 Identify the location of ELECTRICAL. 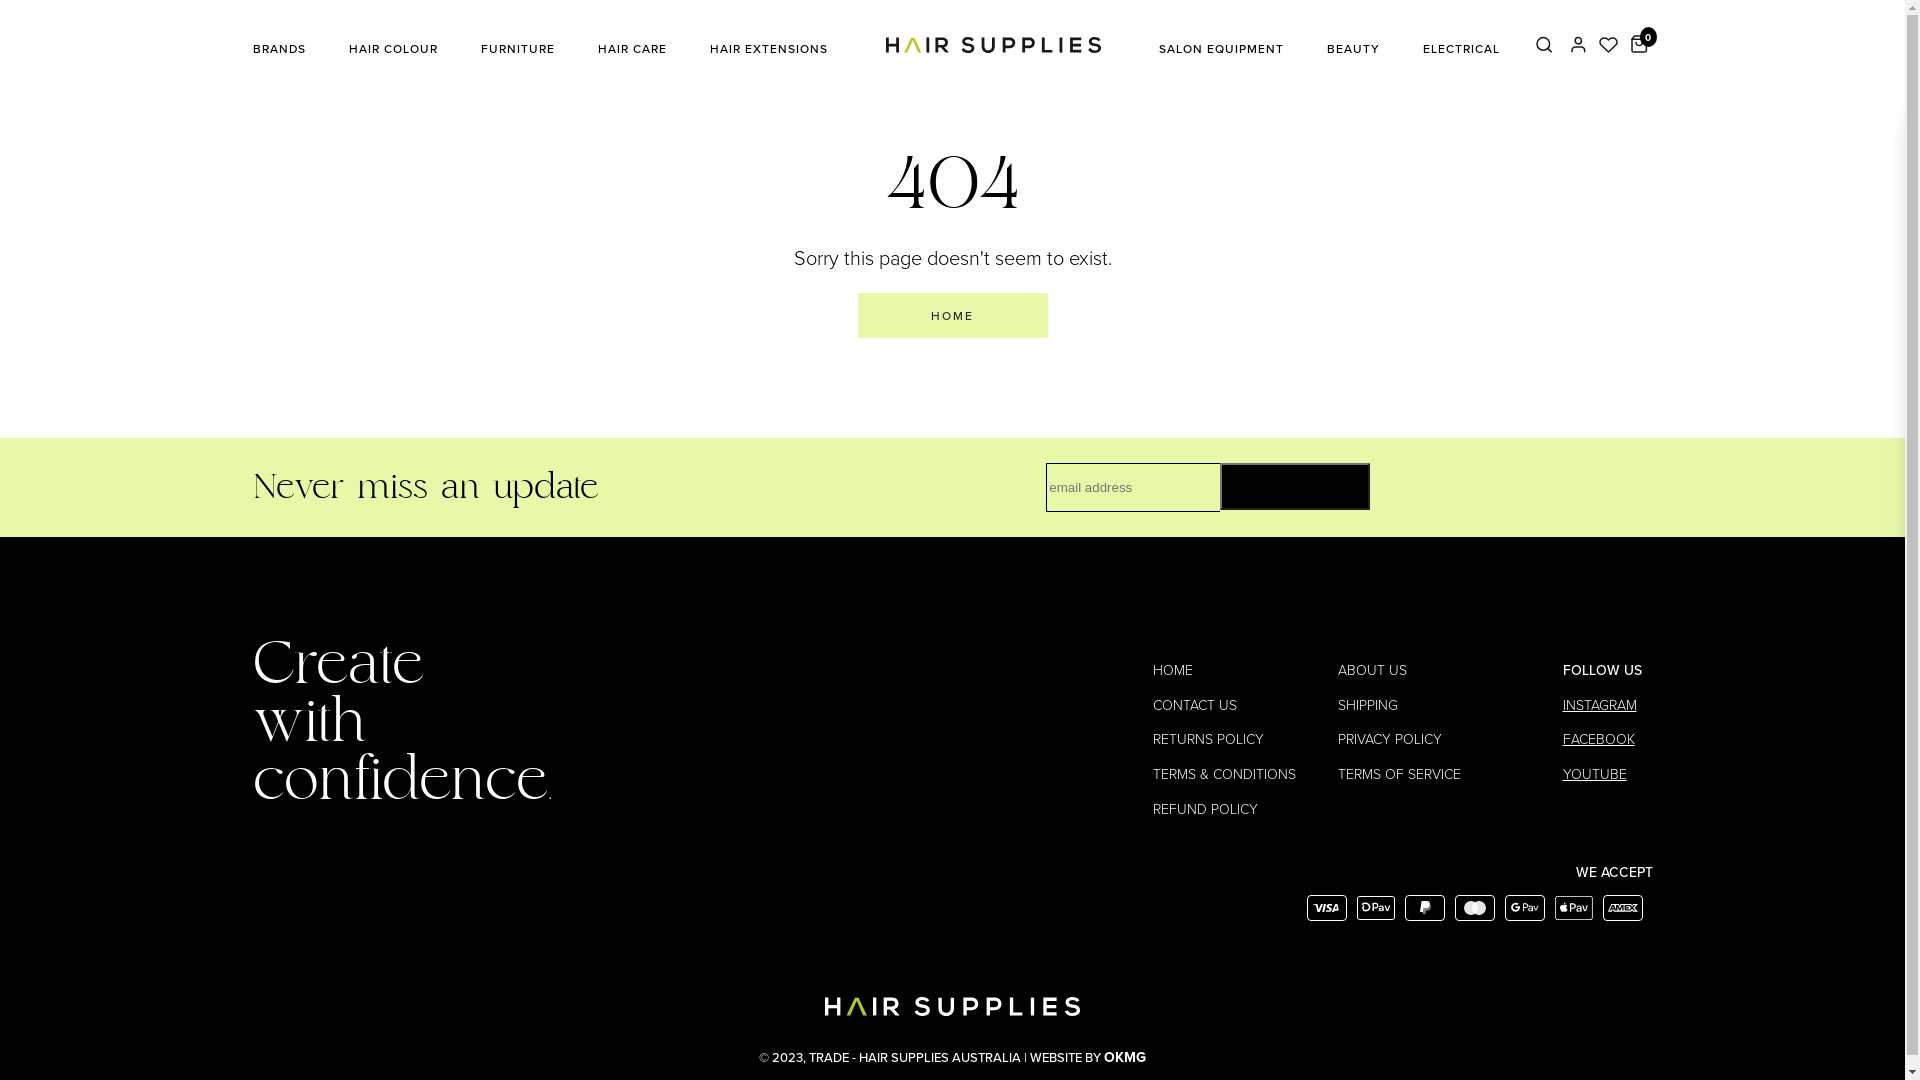
(1460, 49).